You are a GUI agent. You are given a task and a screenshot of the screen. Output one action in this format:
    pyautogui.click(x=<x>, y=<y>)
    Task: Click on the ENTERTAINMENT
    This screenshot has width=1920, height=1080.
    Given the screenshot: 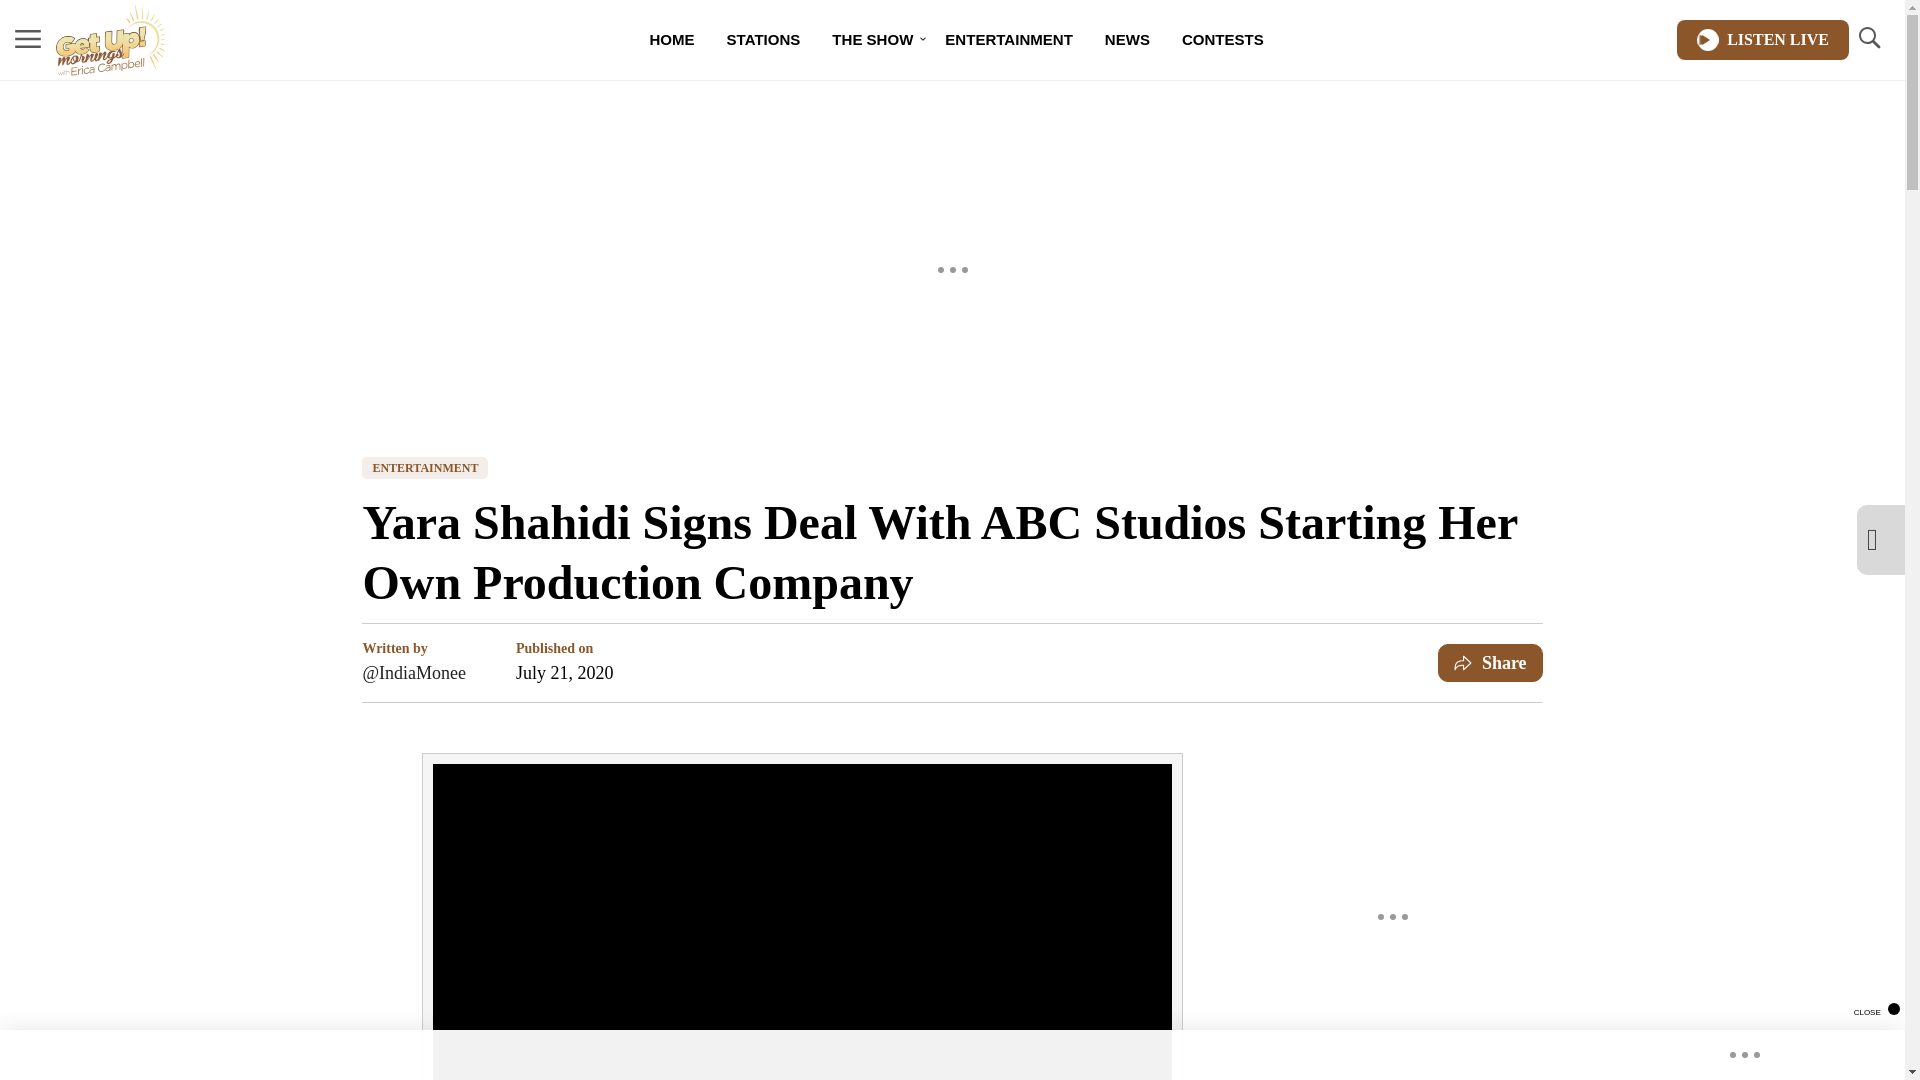 What is the action you would take?
    pyautogui.click(x=1008, y=40)
    